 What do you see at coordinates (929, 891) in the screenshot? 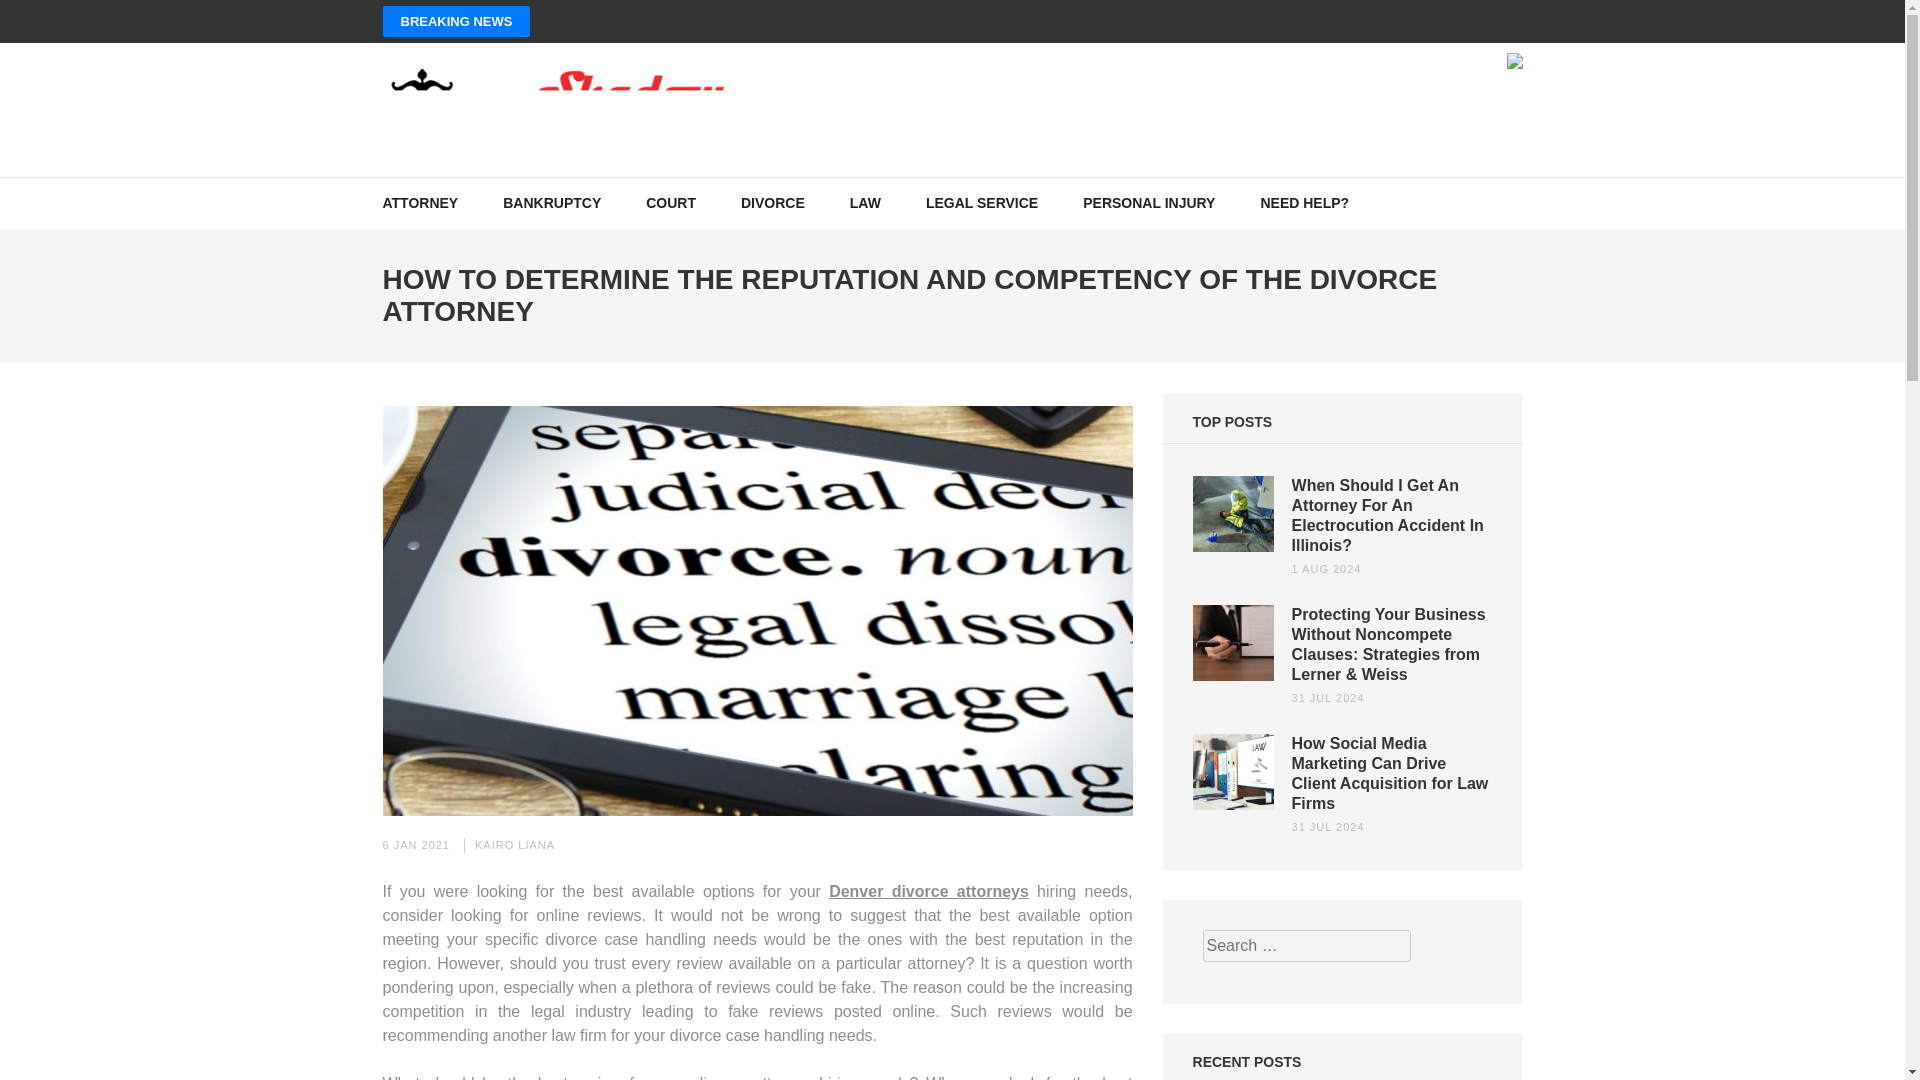
I see `Denver divorce attorneys` at bounding box center [929, 891].